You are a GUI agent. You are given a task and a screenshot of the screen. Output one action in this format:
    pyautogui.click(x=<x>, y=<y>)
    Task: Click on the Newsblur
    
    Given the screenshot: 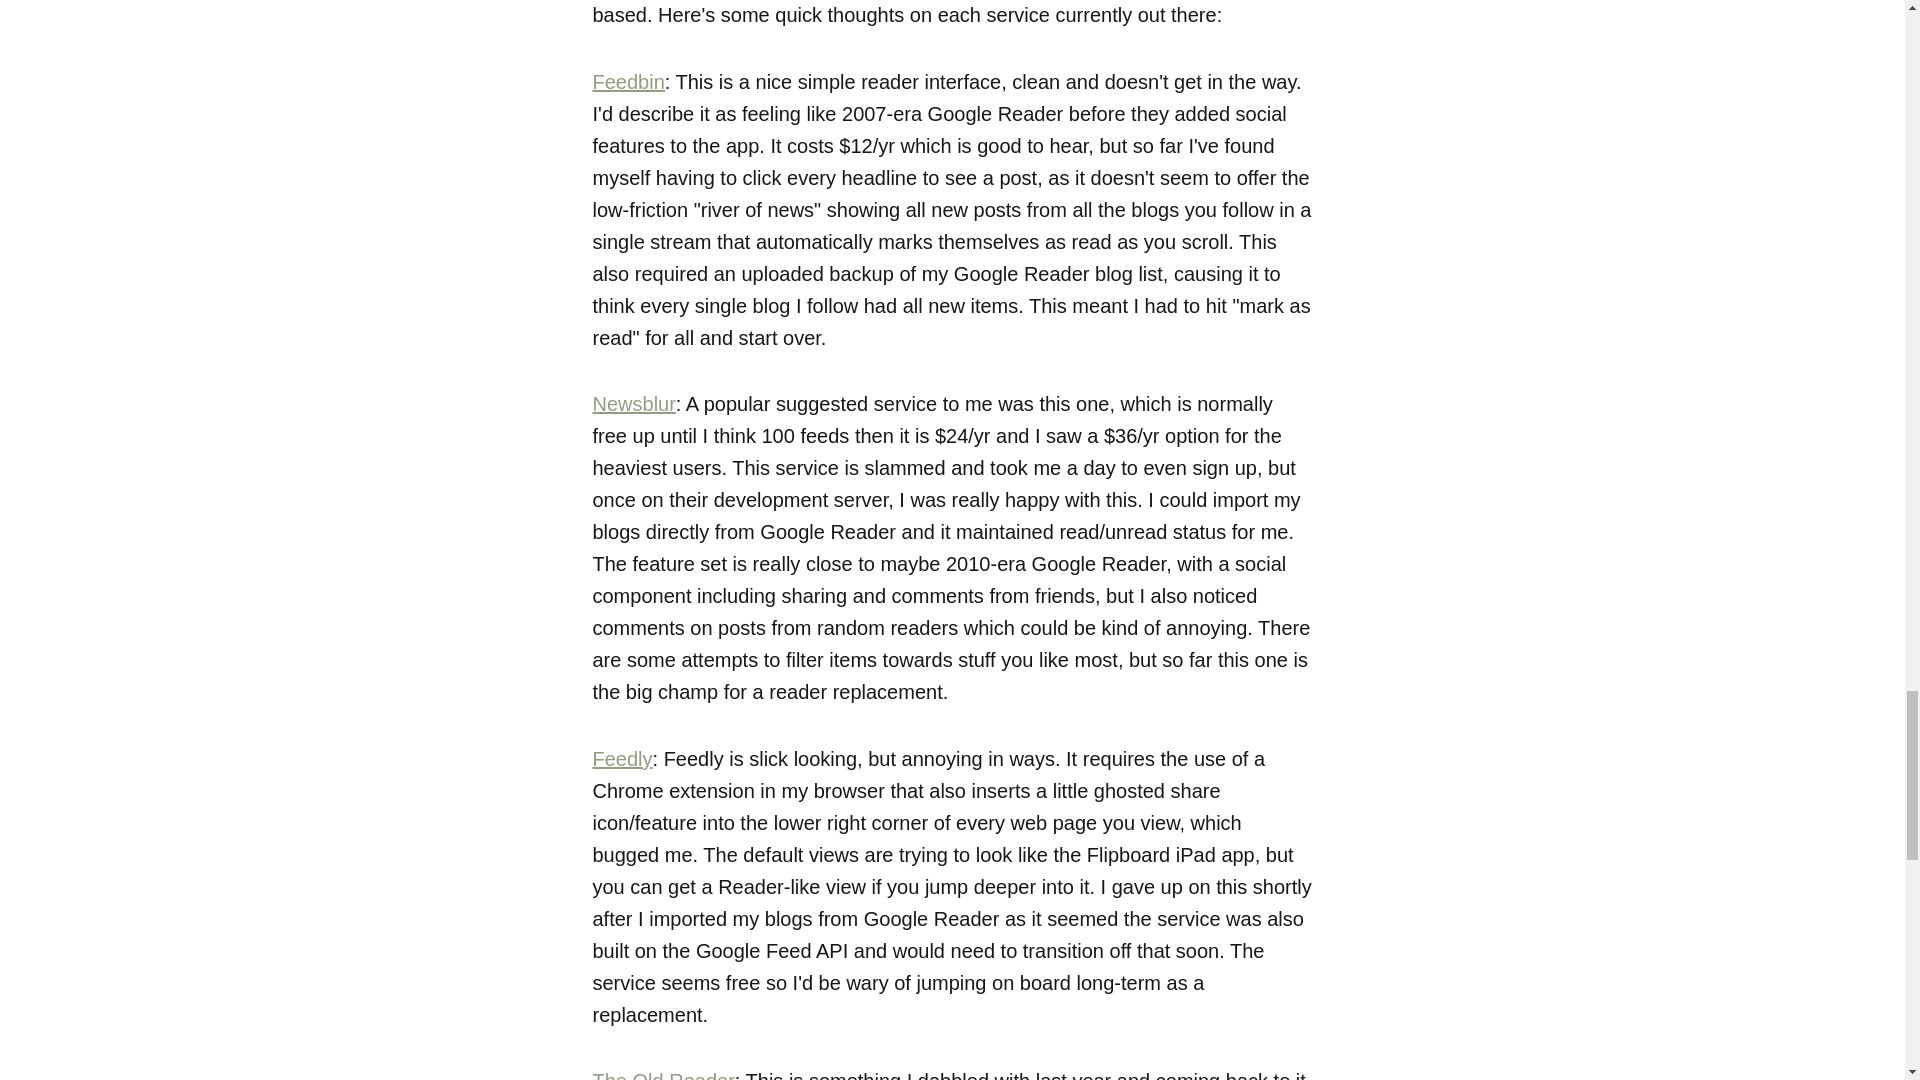 What is the action you would take?
    pyautogui.click(x=633, y=404)
    